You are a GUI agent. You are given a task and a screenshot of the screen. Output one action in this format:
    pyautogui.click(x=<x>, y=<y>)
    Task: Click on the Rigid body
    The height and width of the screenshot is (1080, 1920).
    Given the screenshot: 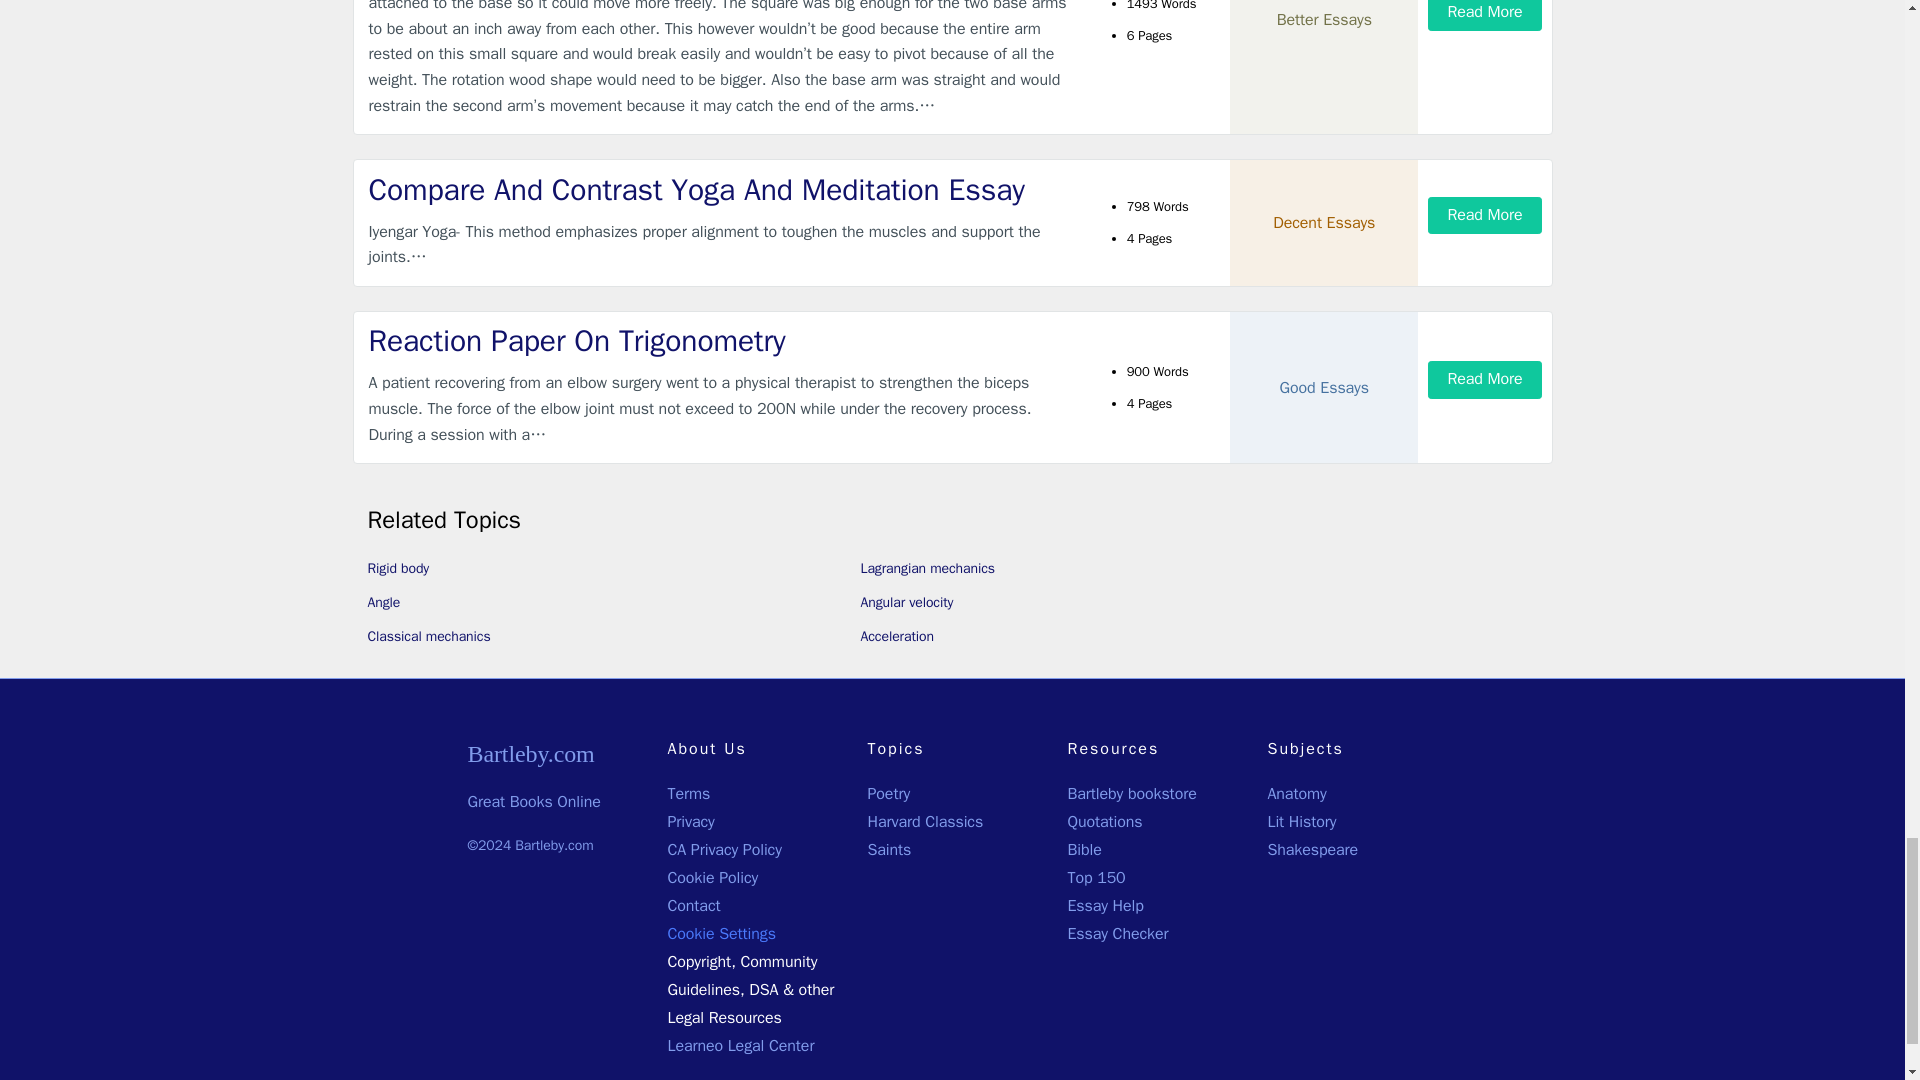 What is the action you would take?
    pyautogui.click(x=399, y=568)
    